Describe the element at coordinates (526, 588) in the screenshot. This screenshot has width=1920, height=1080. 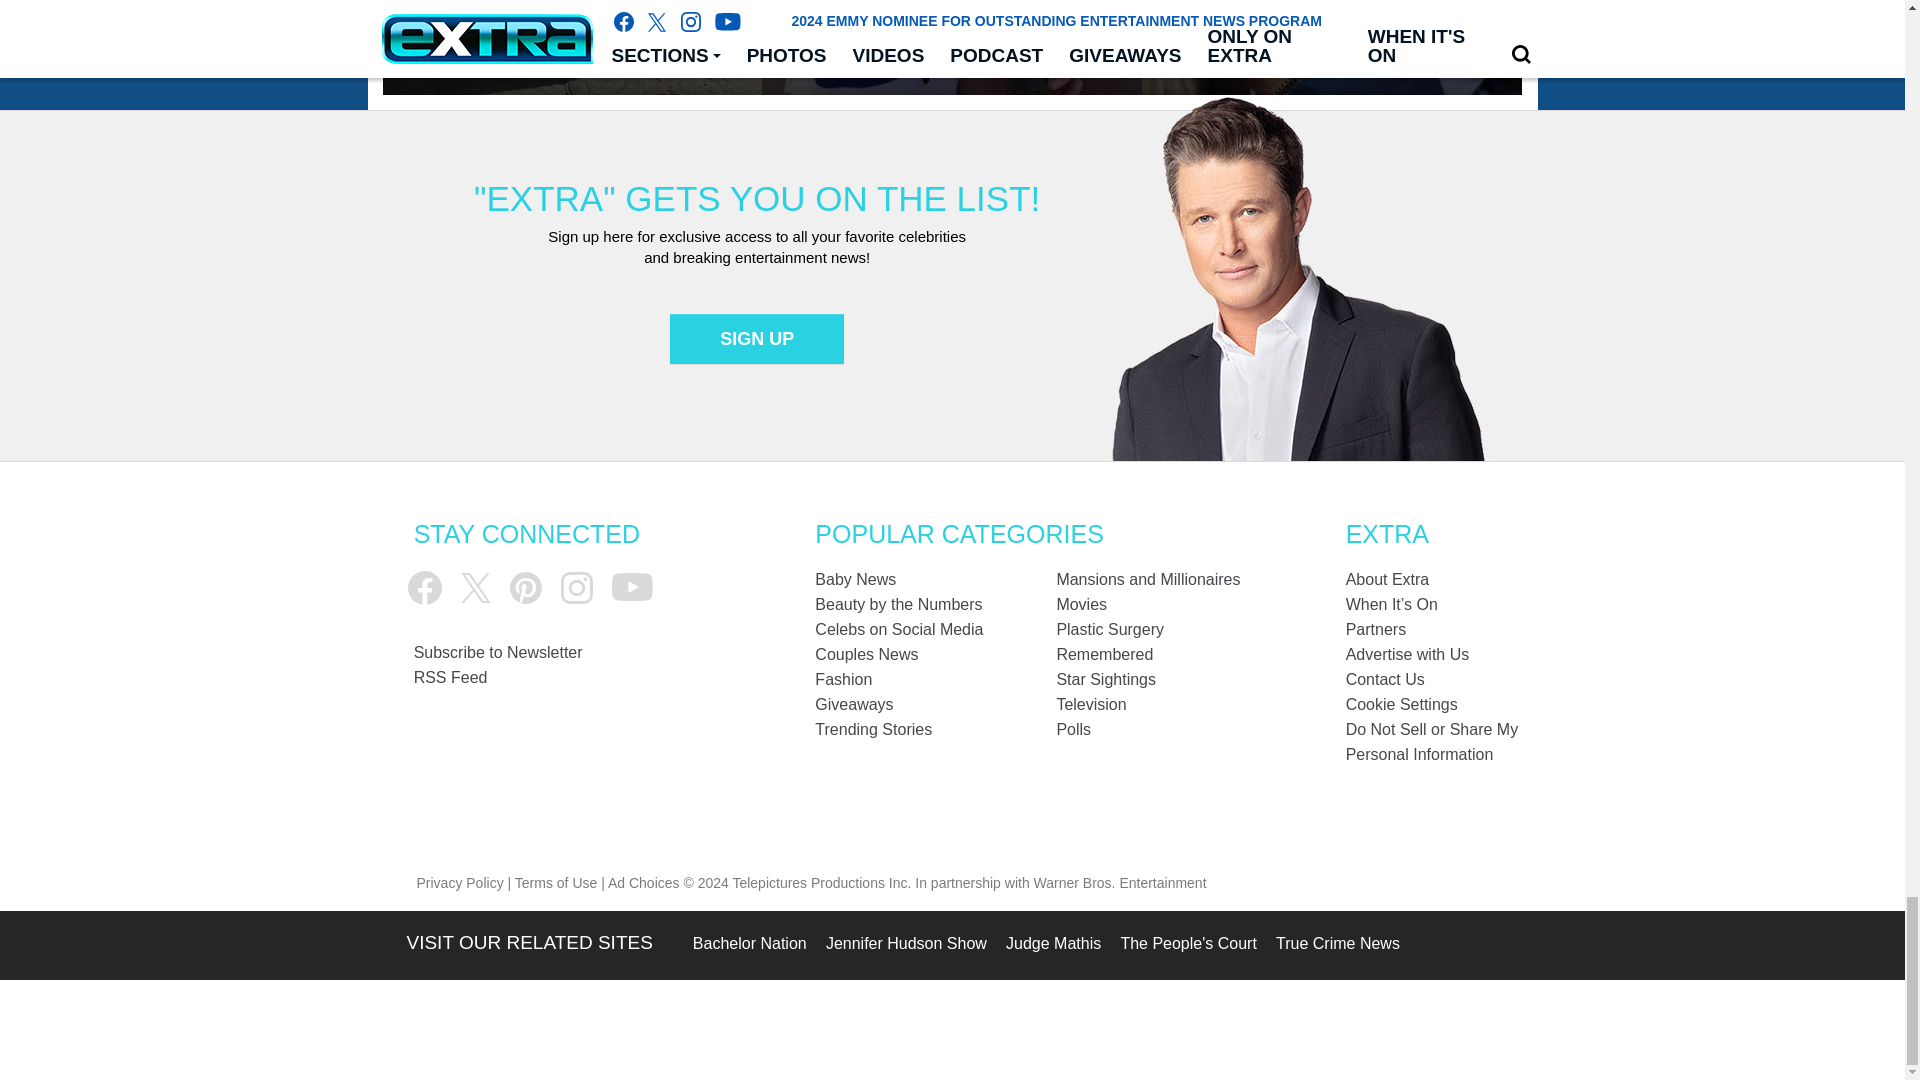
I see `Pinterest` at that location.